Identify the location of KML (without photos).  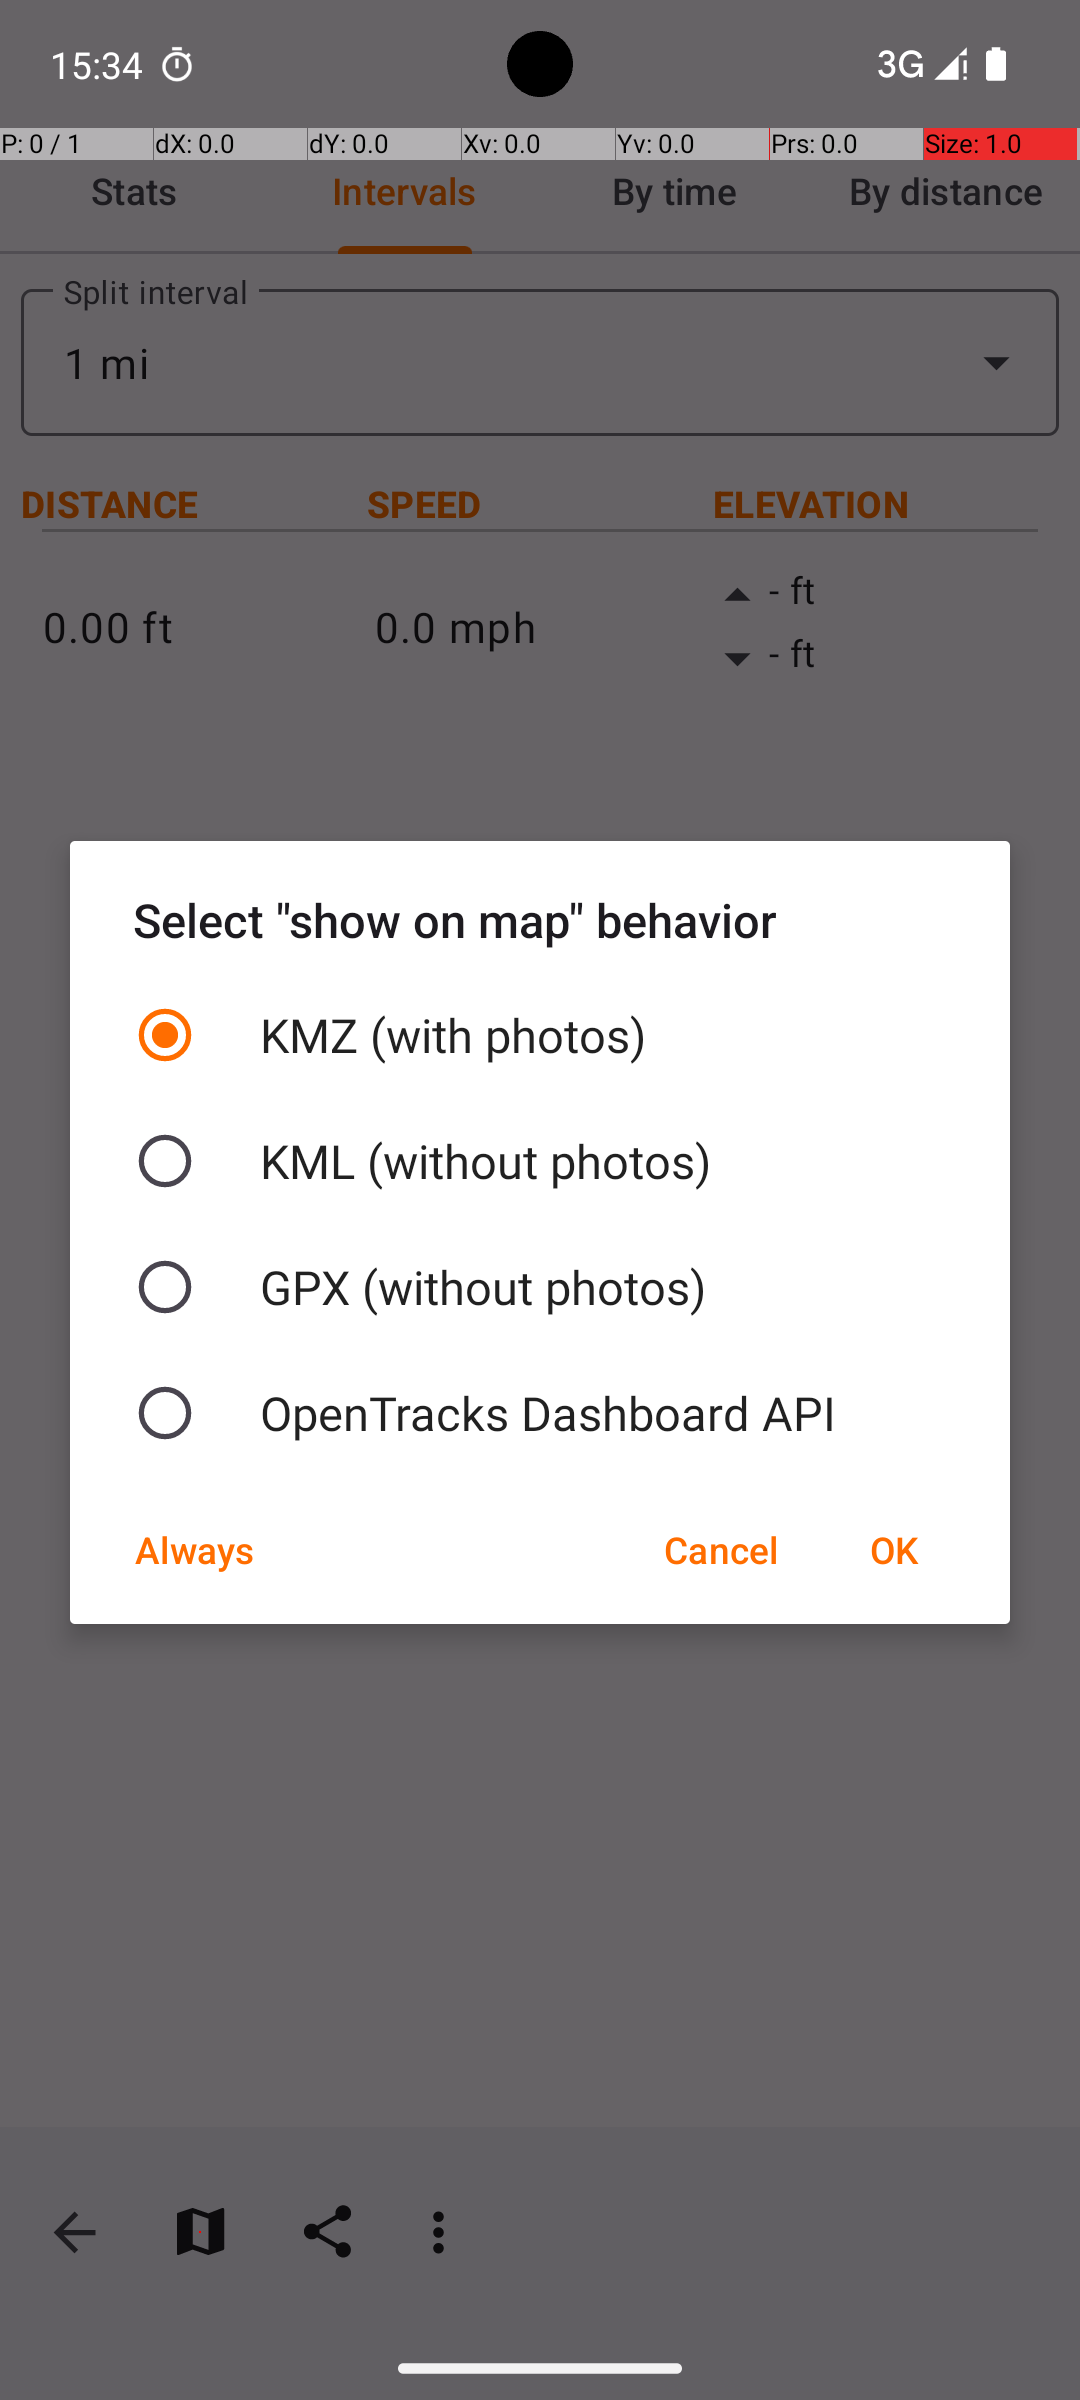
(540, 1161).